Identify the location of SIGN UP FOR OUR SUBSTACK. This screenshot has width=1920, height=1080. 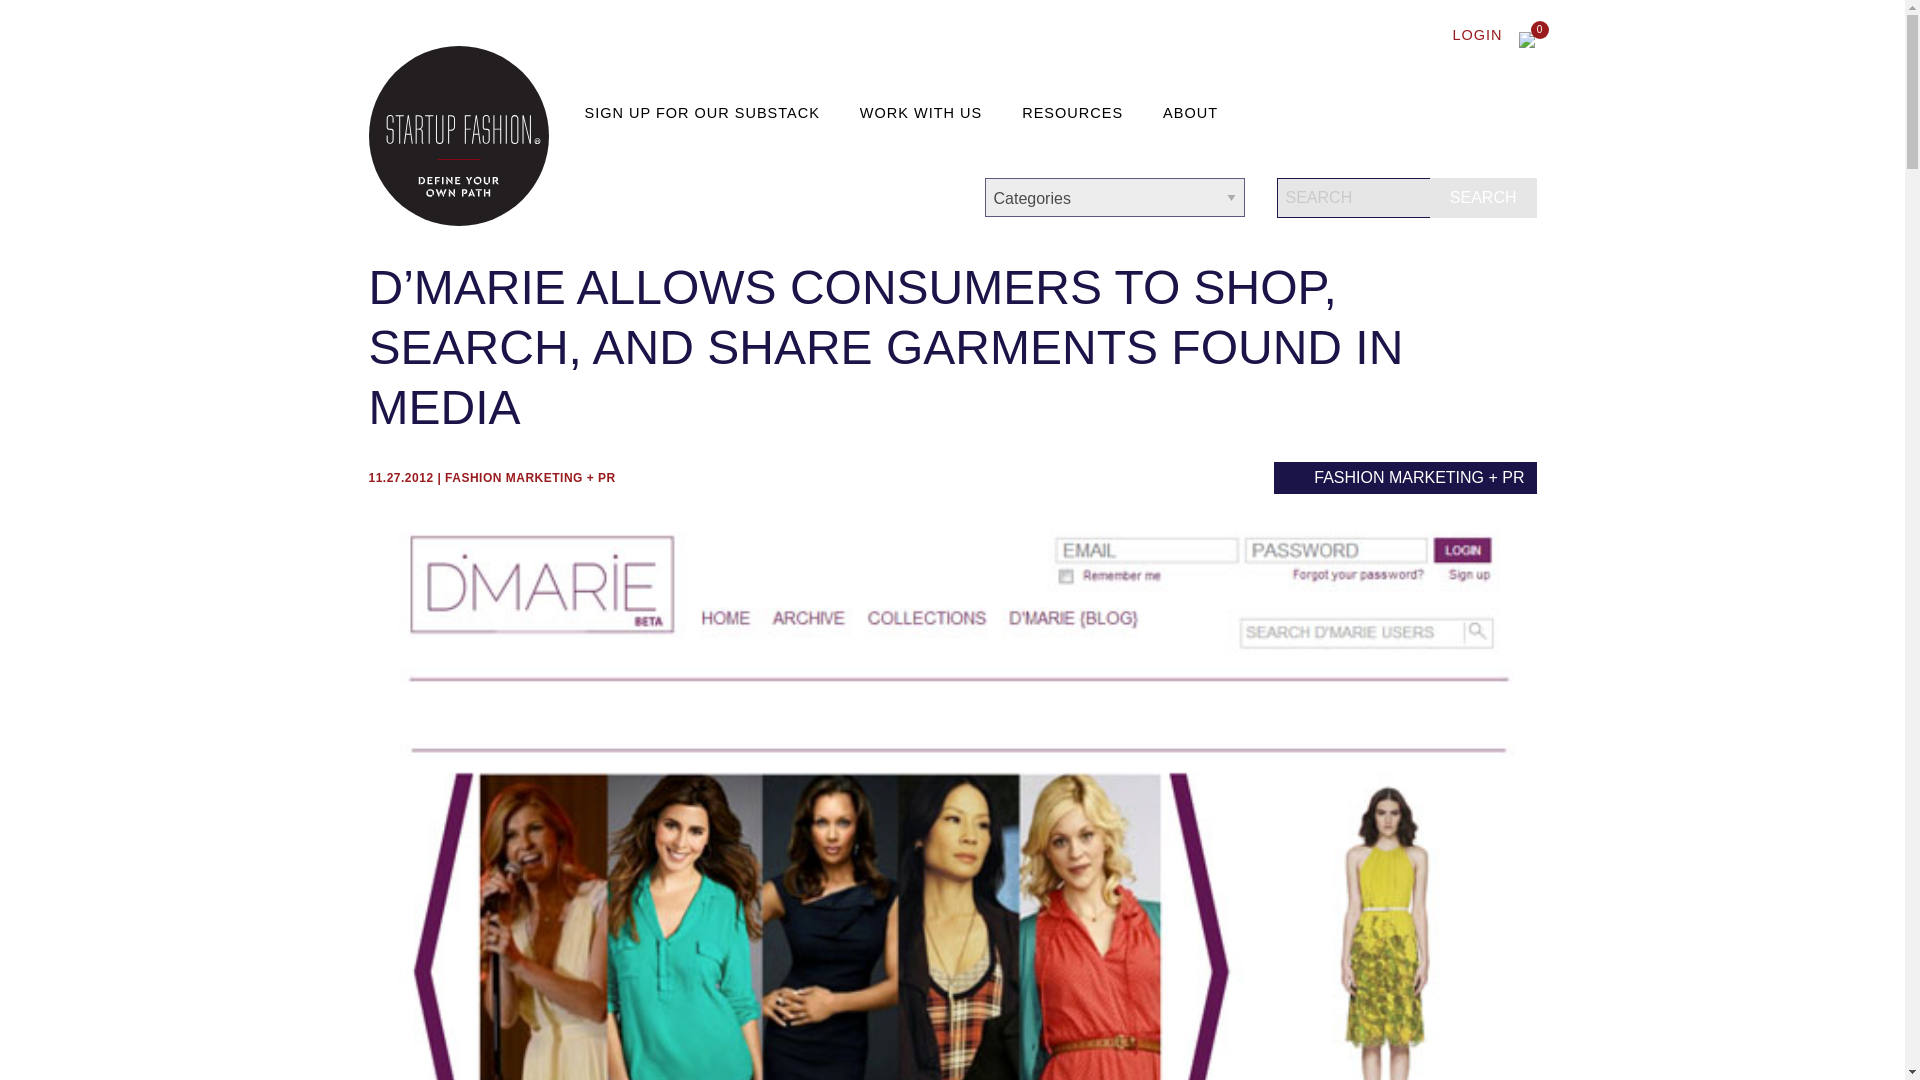
(706, 113).